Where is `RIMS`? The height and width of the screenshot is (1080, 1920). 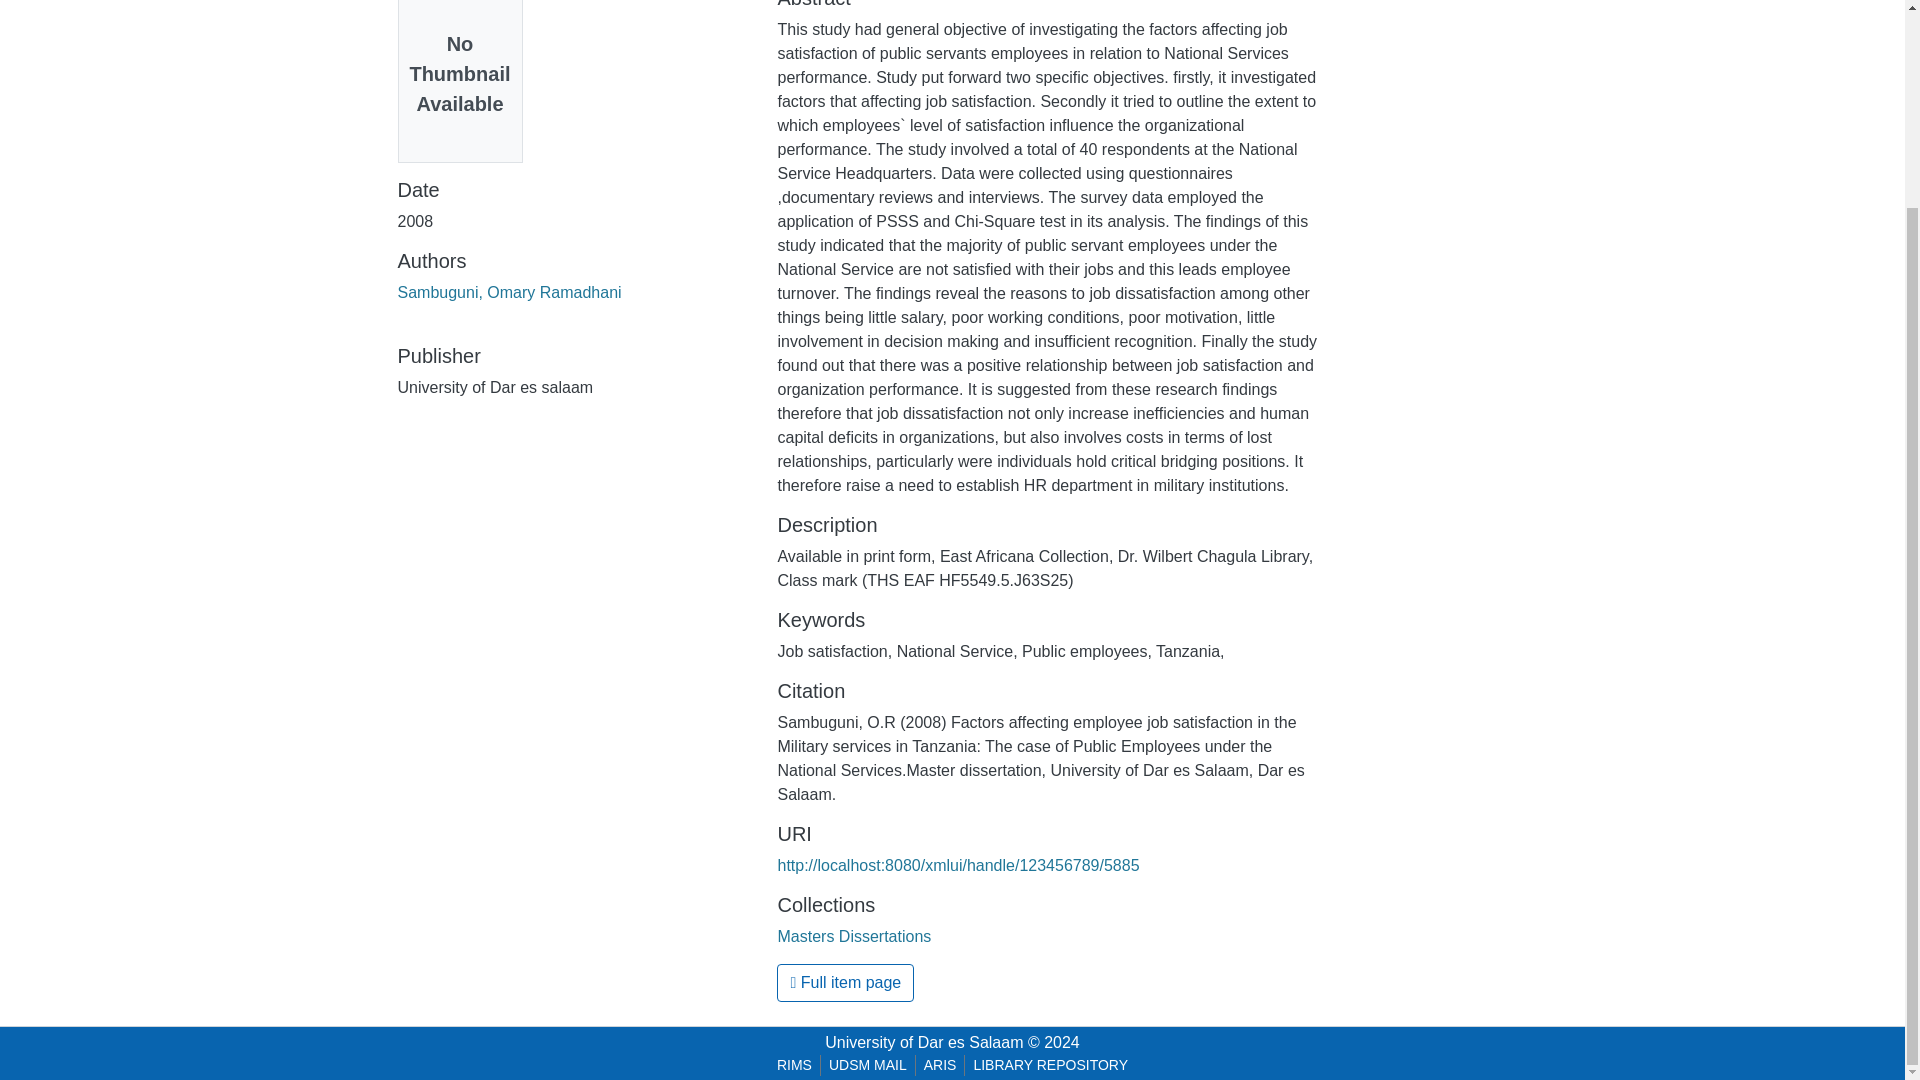 RIMS is located at coordinates (794, 1065).